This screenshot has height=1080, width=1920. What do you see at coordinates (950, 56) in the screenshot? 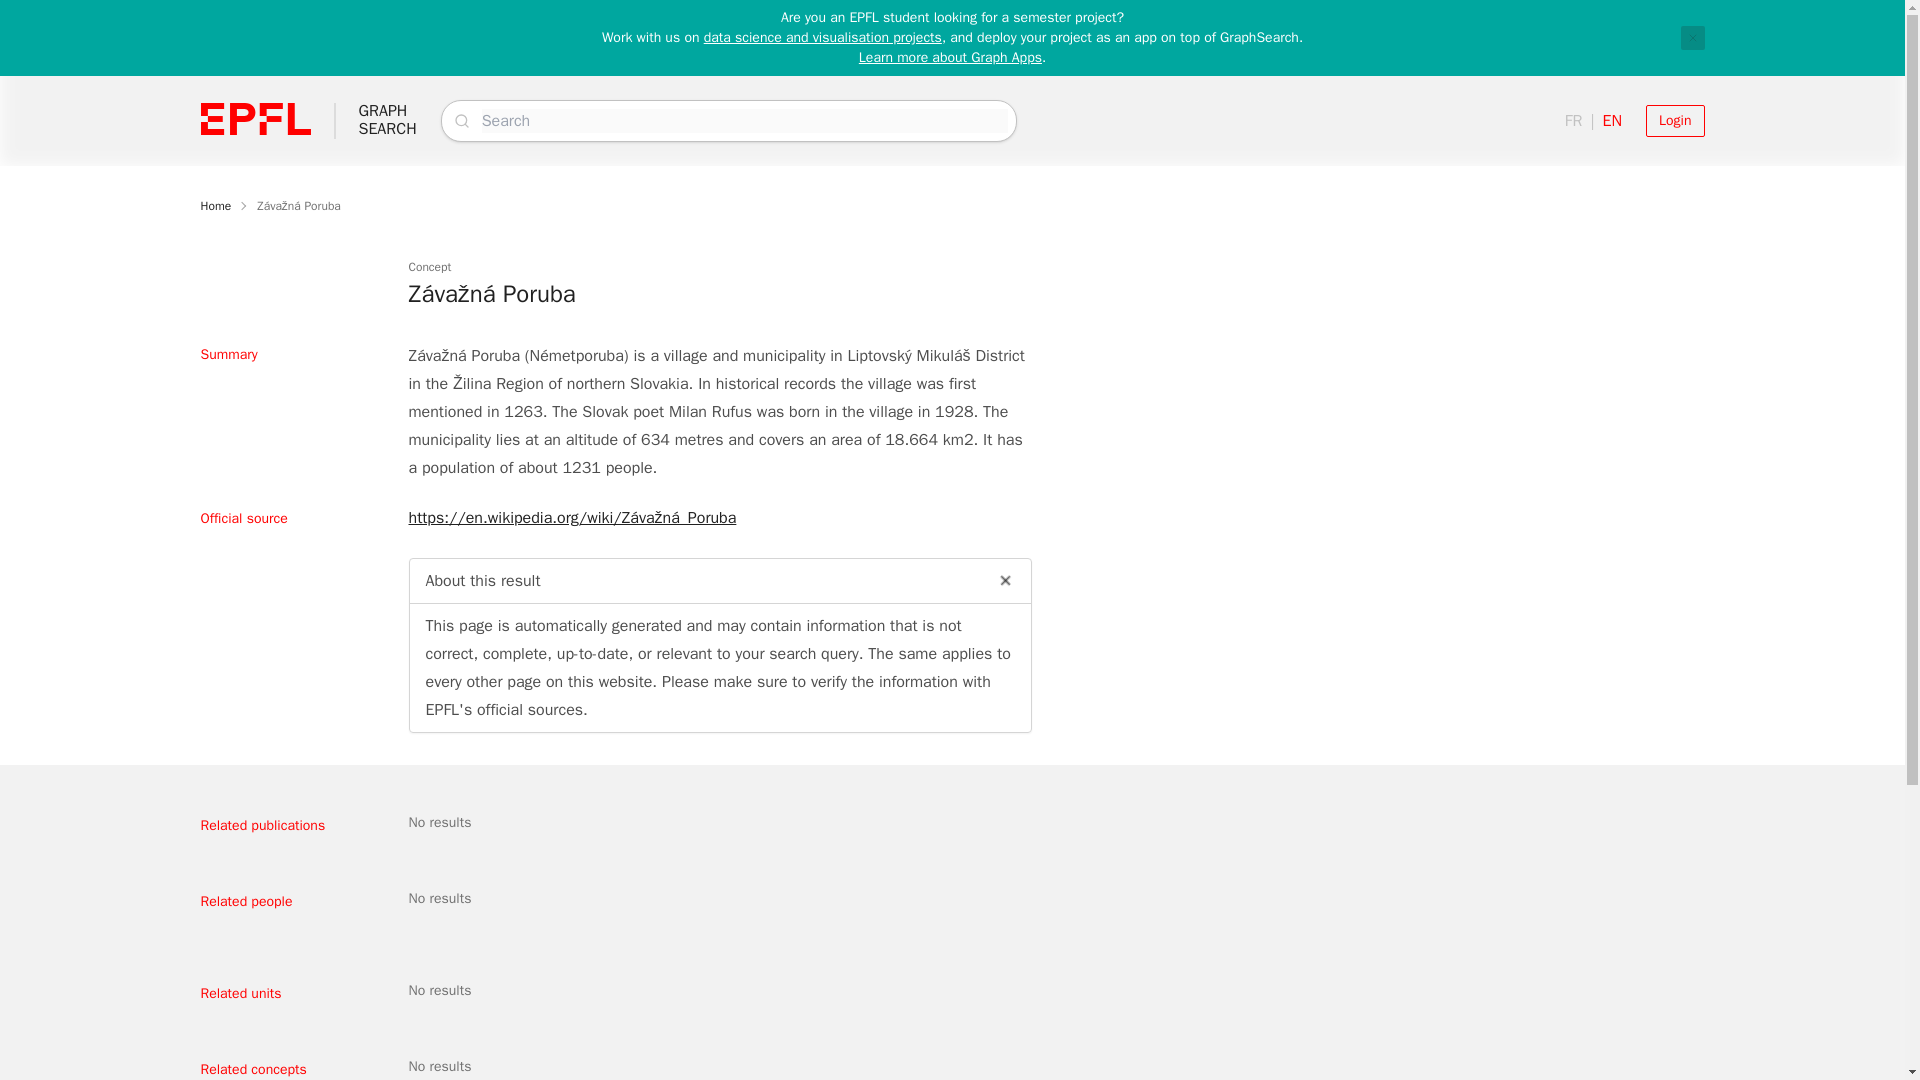
I see `Home` at bounding box center [950, 56].